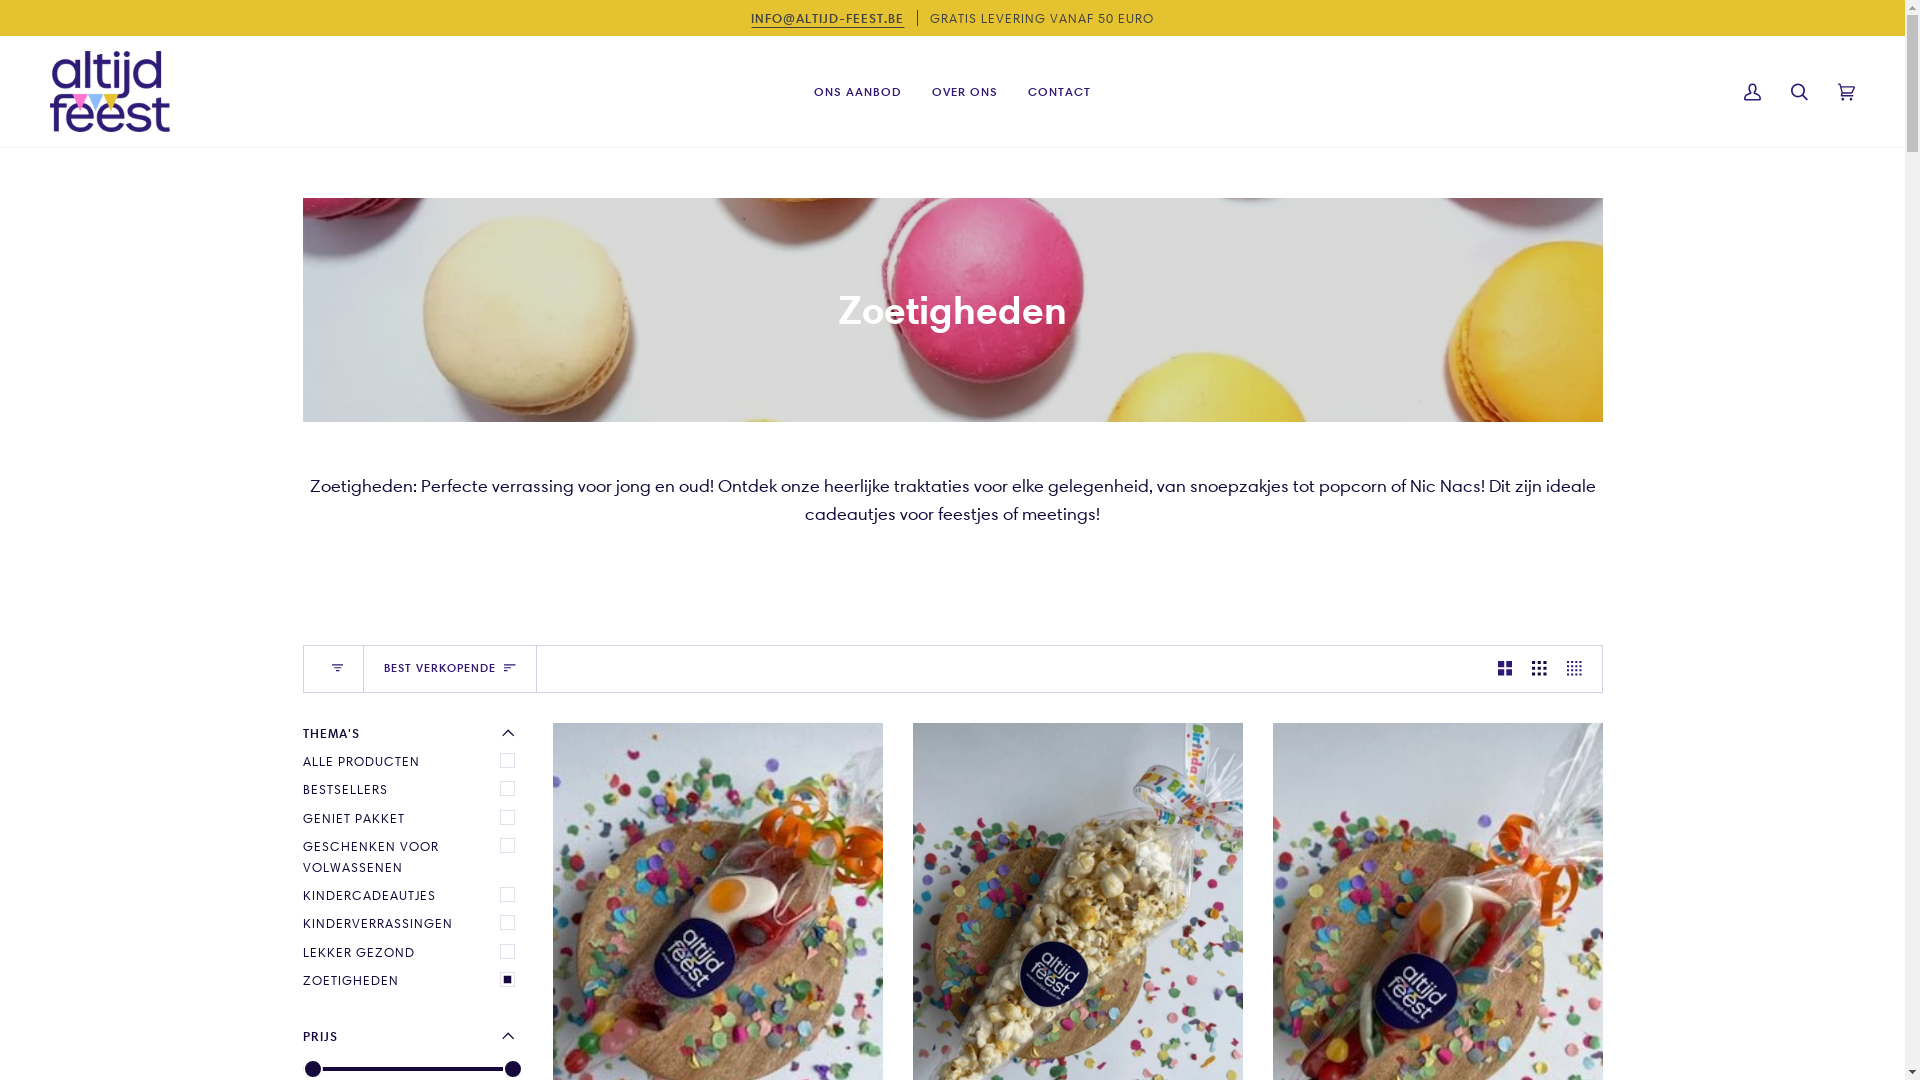 Image resolution: width=1920 pixels, height=1080 pixels. What do you see at coordinates (412, 923) in the screenshot?
I see `KINDERVERRASSINGEN` at bounding box center [412, 923].